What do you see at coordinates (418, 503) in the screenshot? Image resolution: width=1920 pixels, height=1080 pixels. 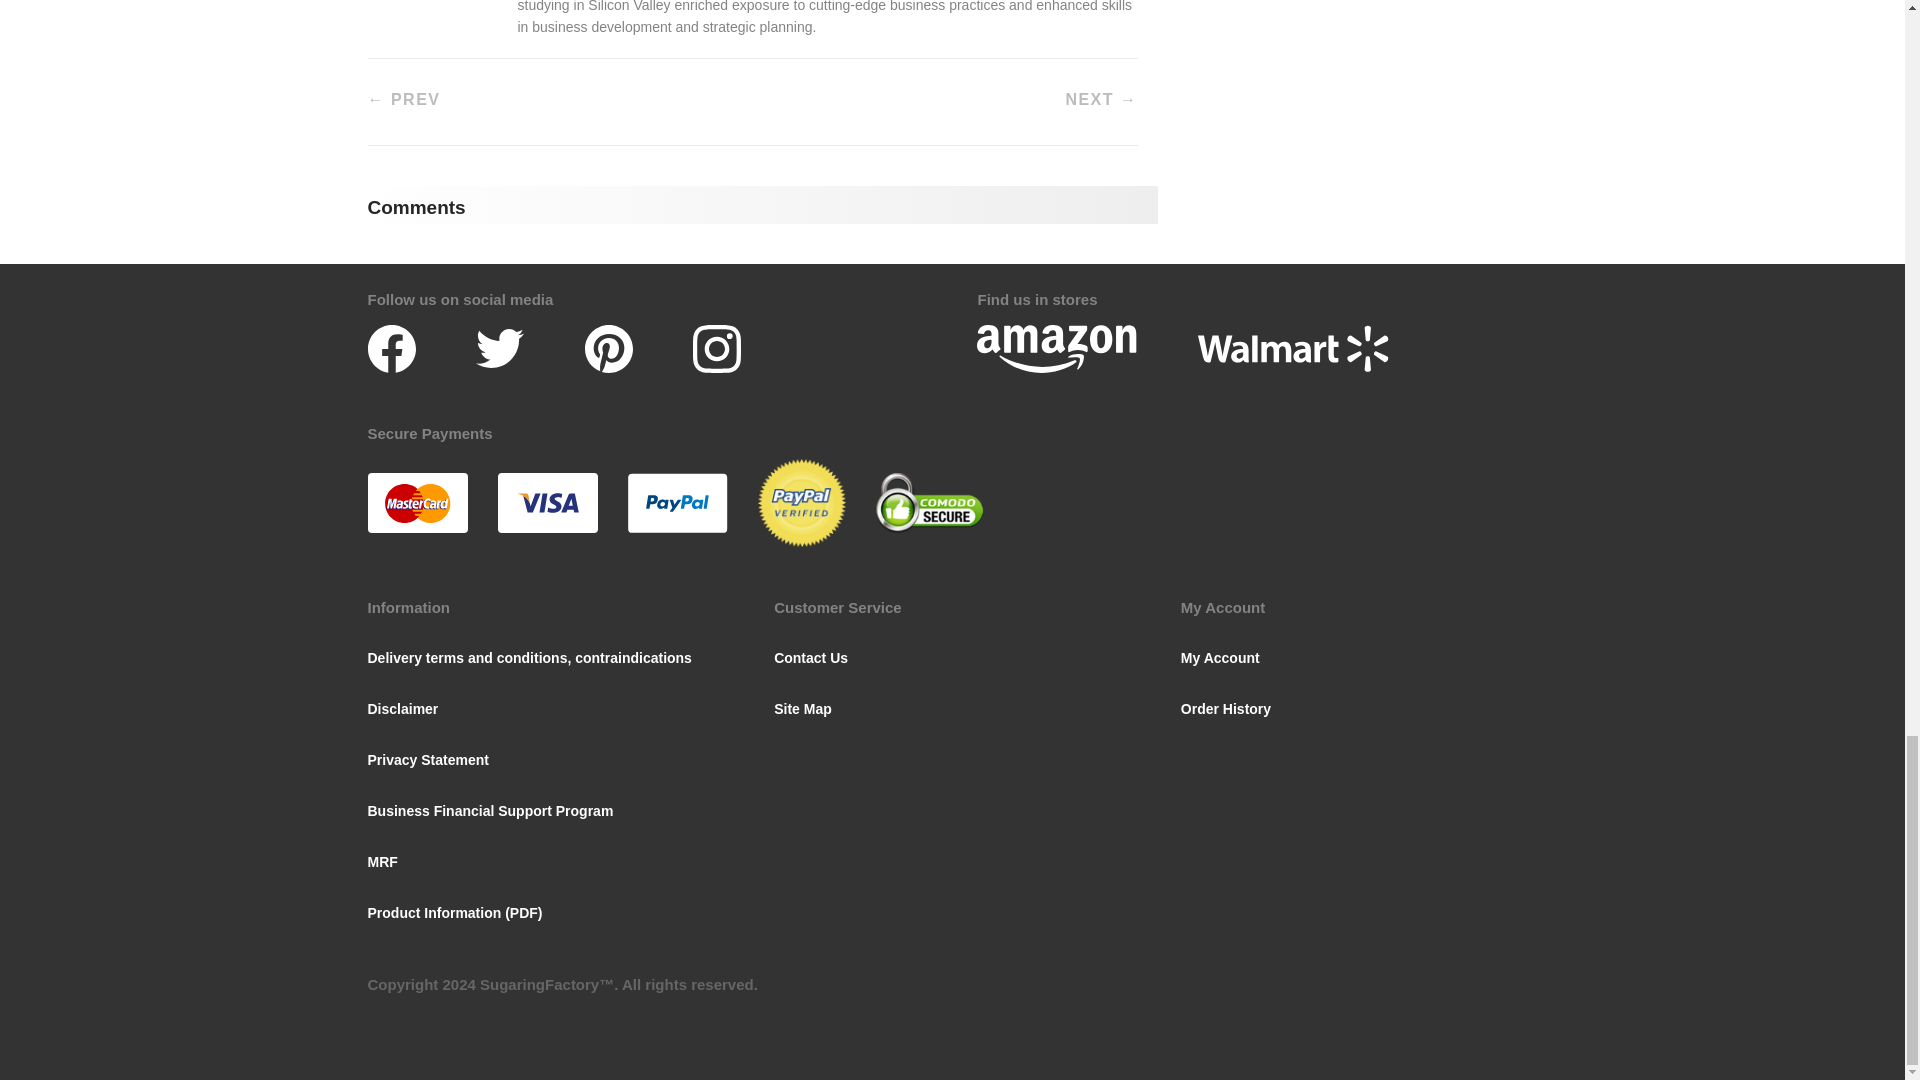 I see `Mastercard` at bounding box center [418, 503].